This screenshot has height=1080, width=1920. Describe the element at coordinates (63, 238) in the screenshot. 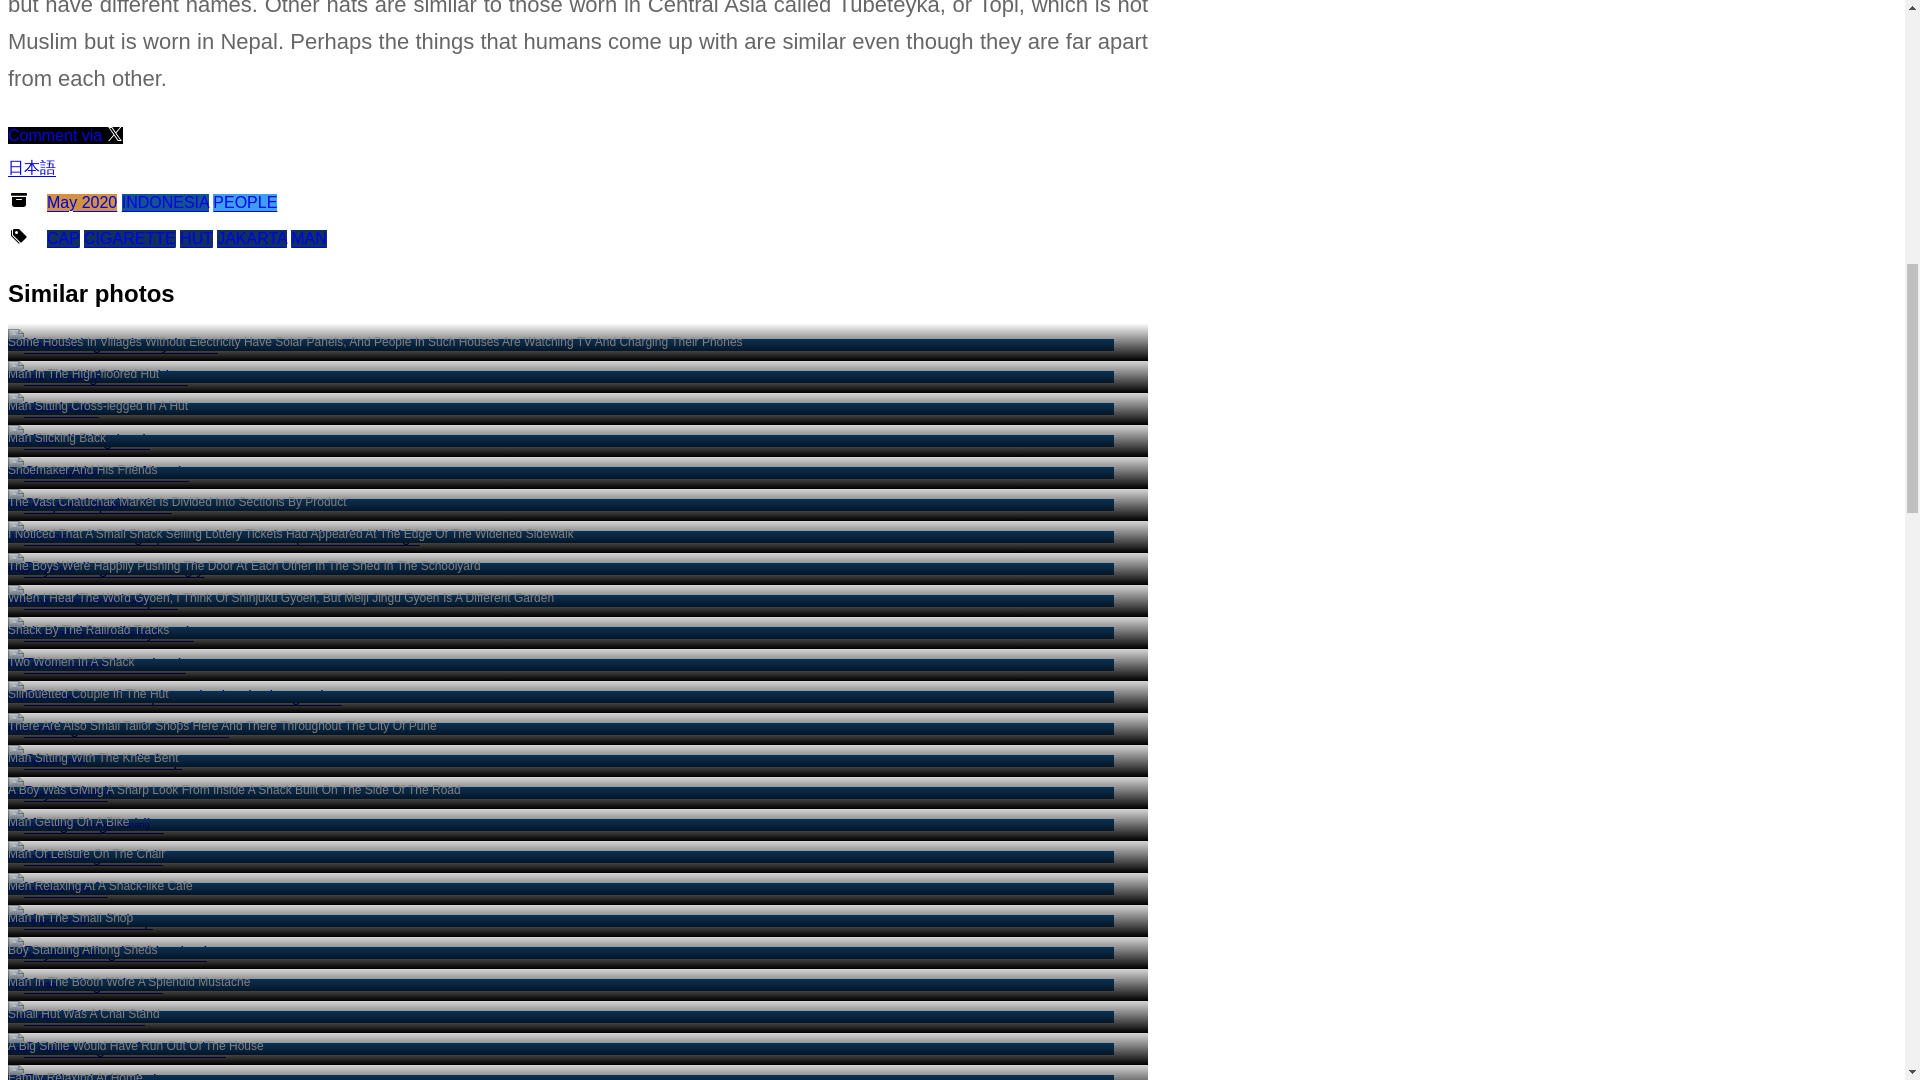

I see `CAP` at that location.